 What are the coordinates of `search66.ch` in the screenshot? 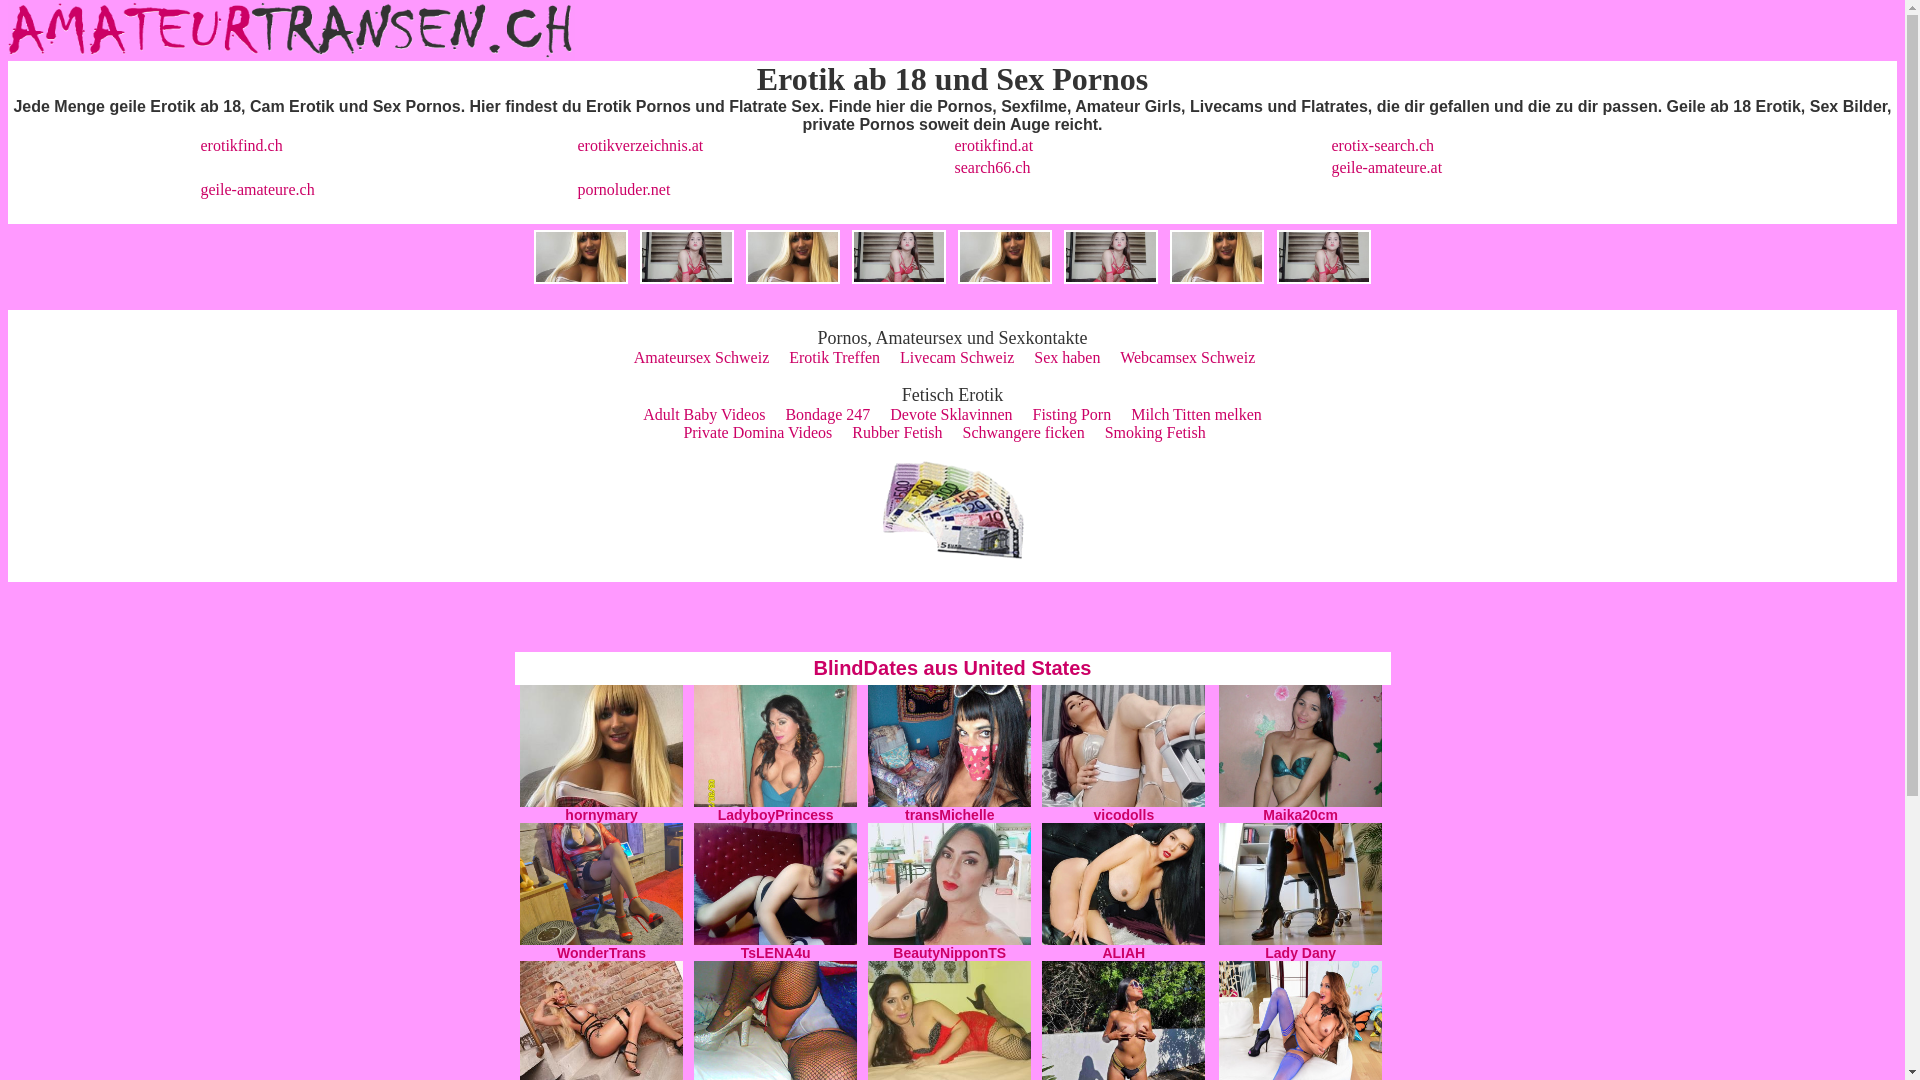 It's located at (992, 168).